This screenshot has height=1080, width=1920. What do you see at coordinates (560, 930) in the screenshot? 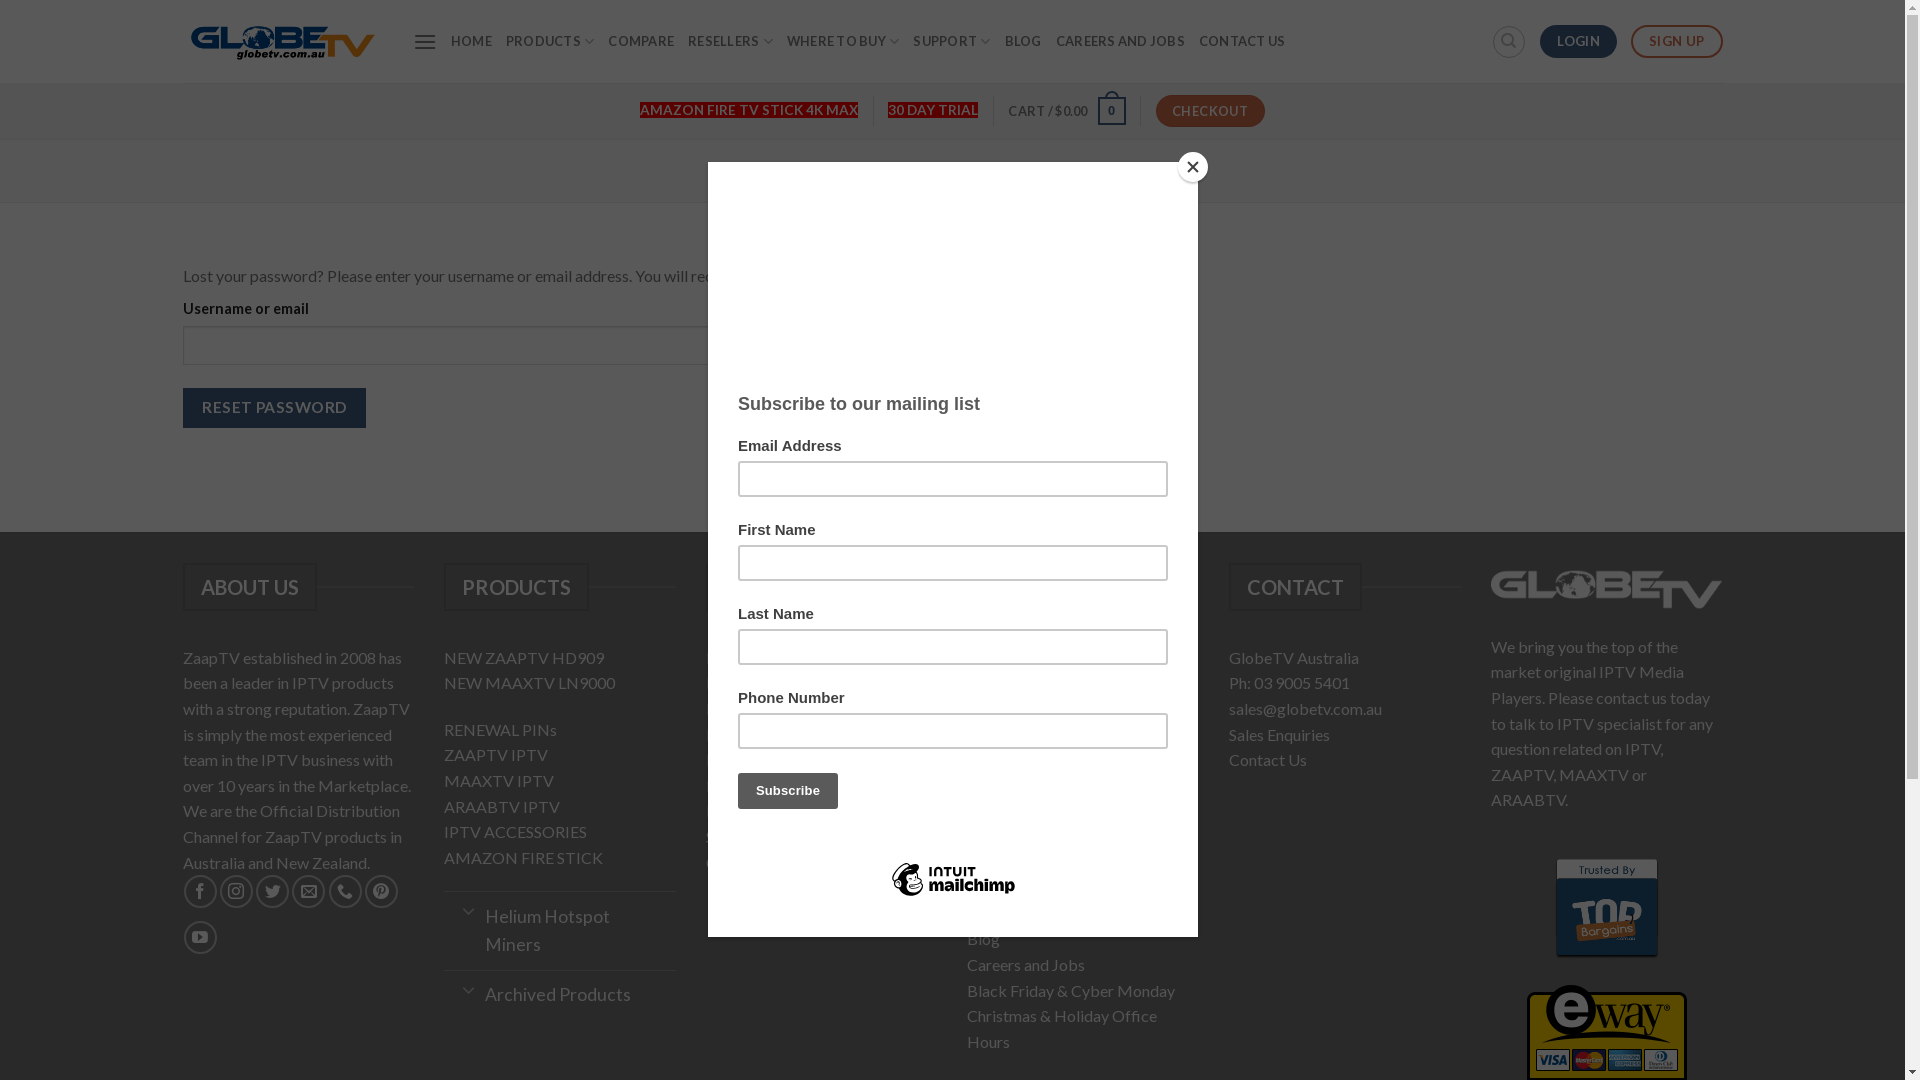
I see `Helium Hotspot Miners` at bounding box center [560, 930].